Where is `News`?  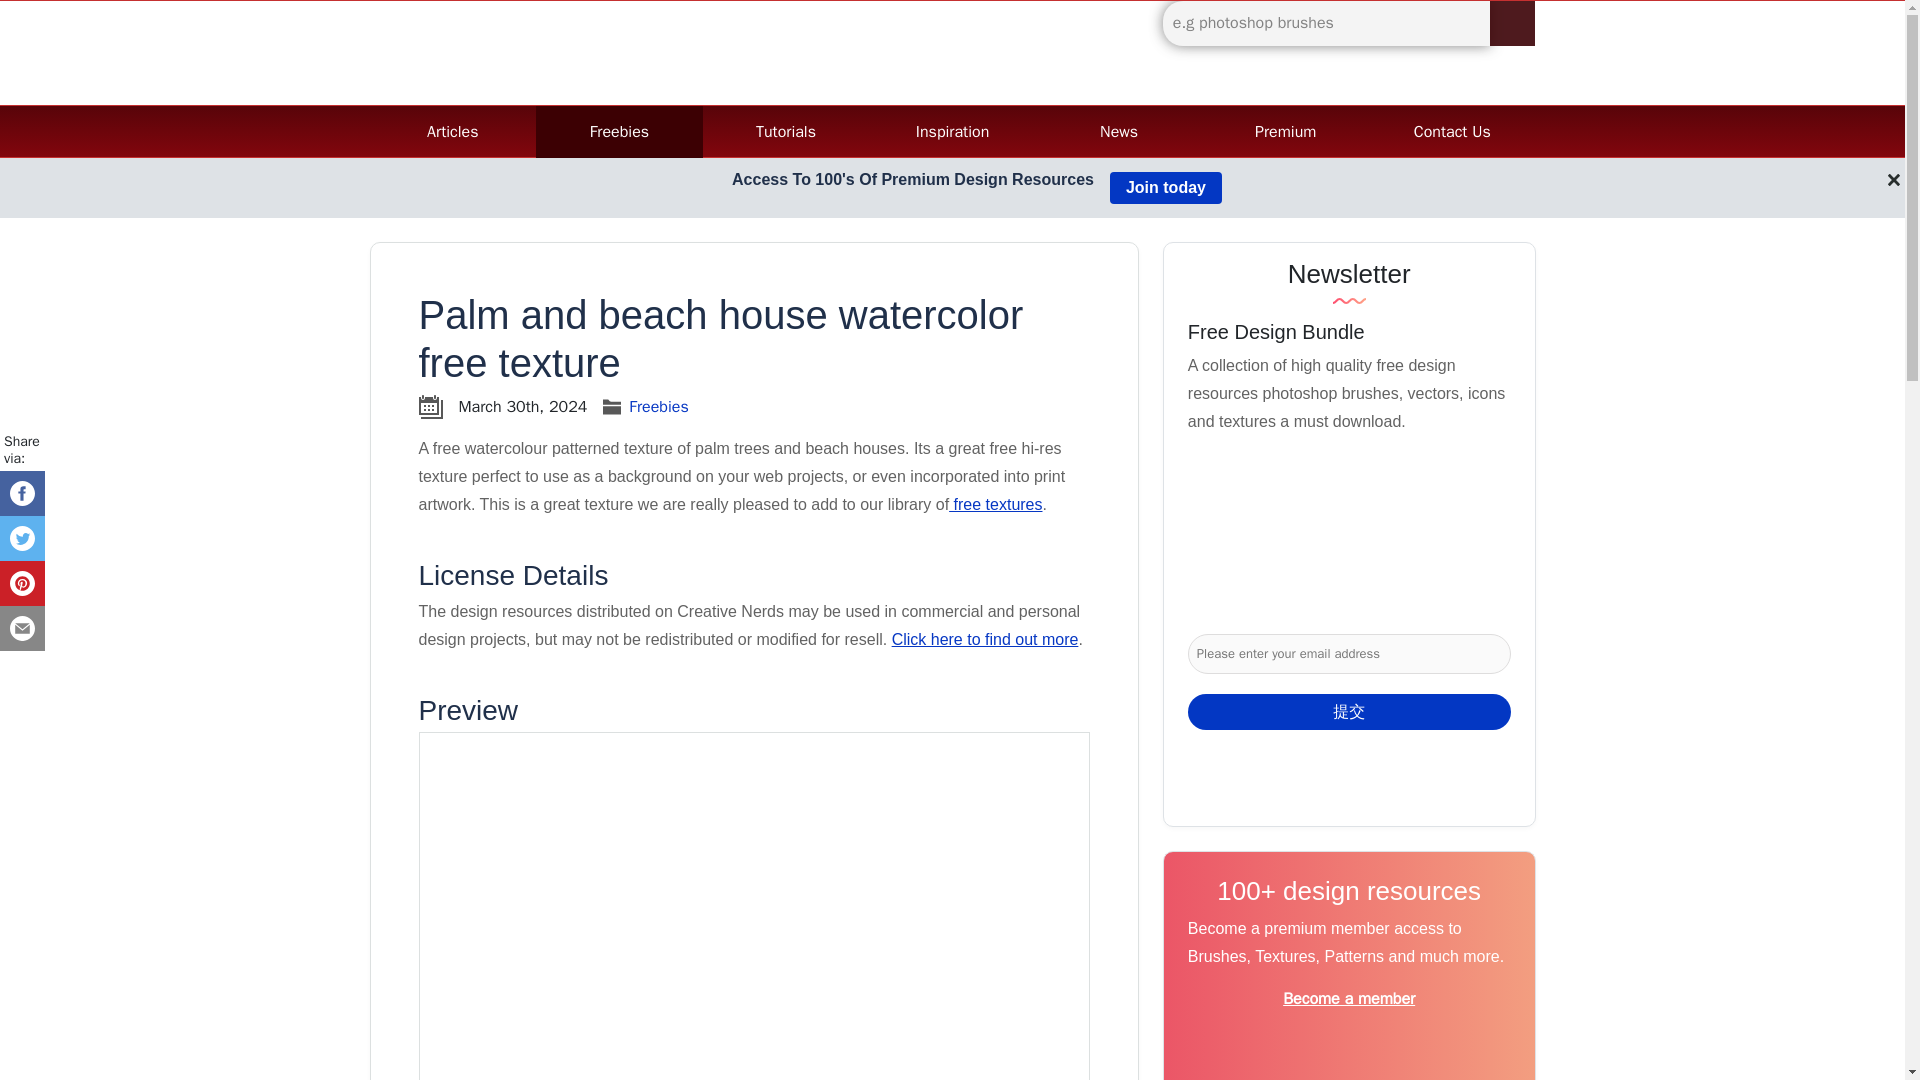
News is located at coordinates (1119, 132).